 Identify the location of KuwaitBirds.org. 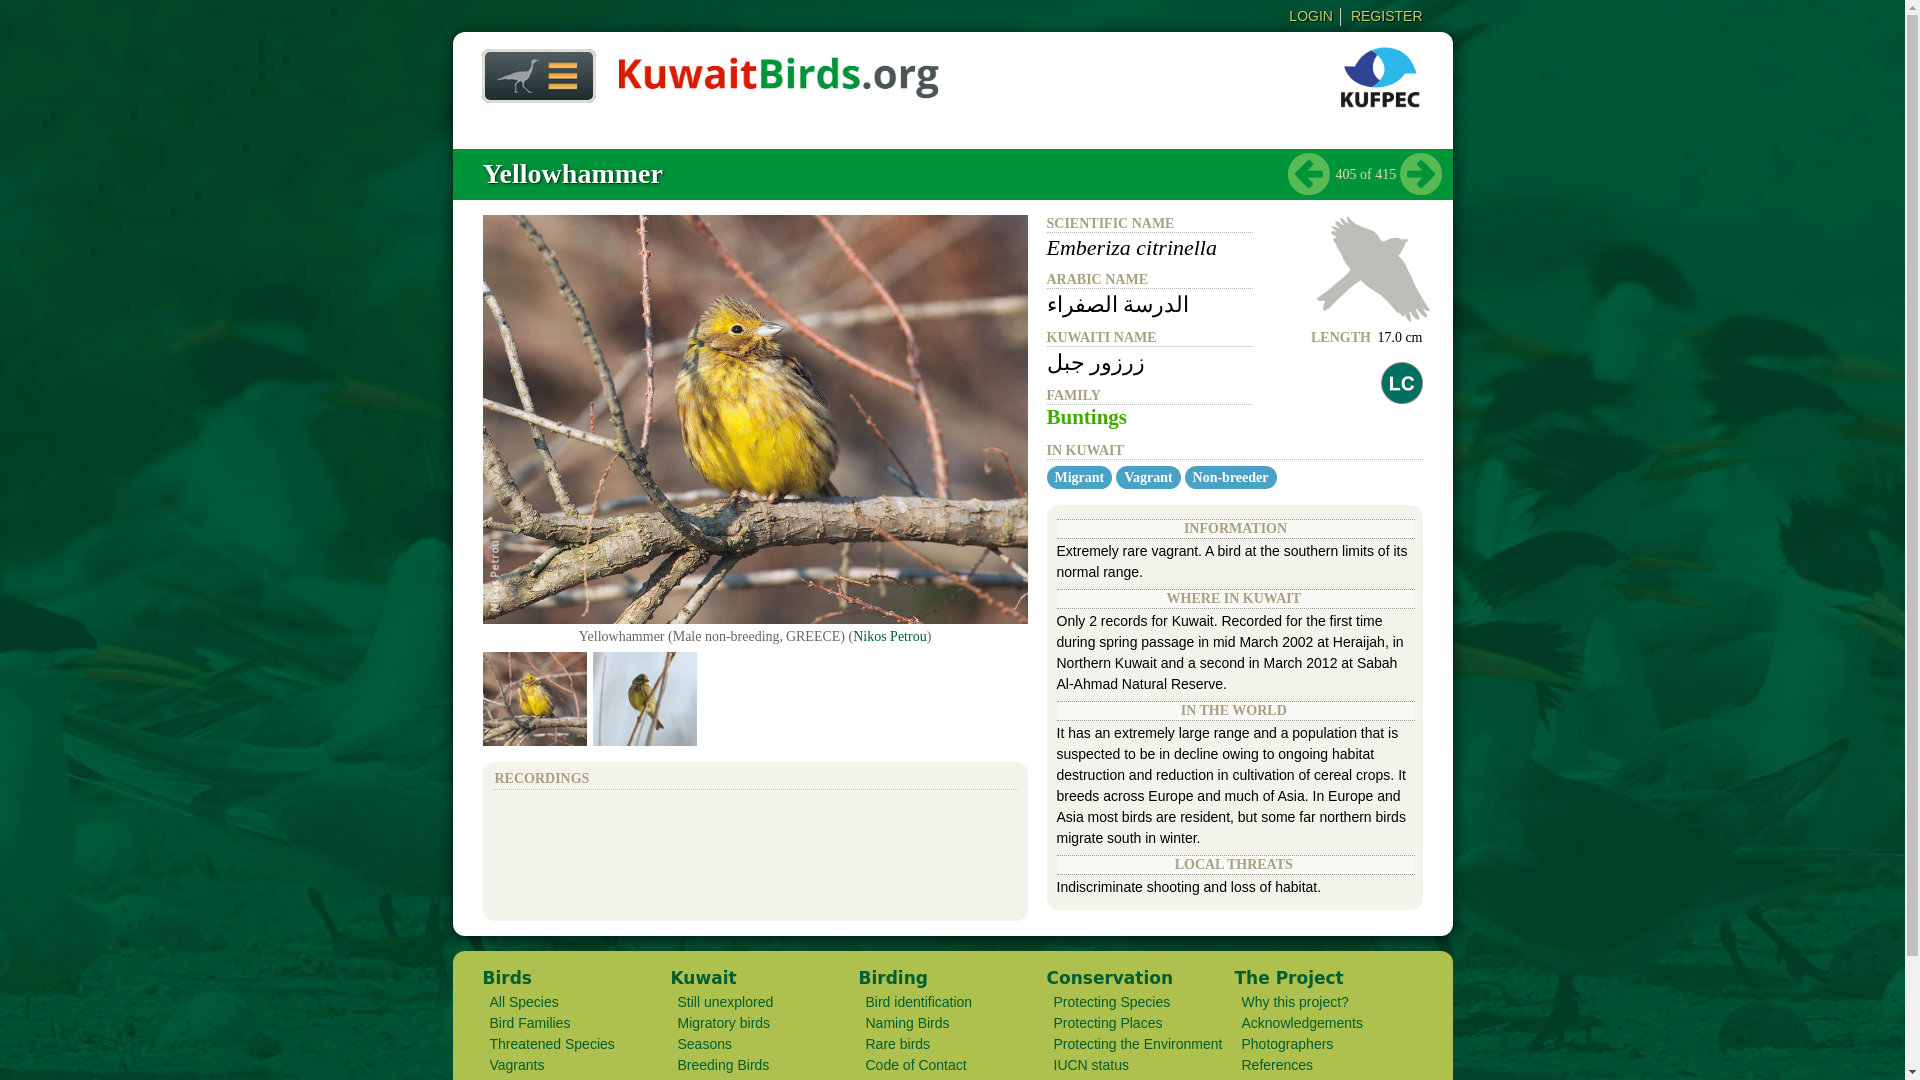
(778, 91).